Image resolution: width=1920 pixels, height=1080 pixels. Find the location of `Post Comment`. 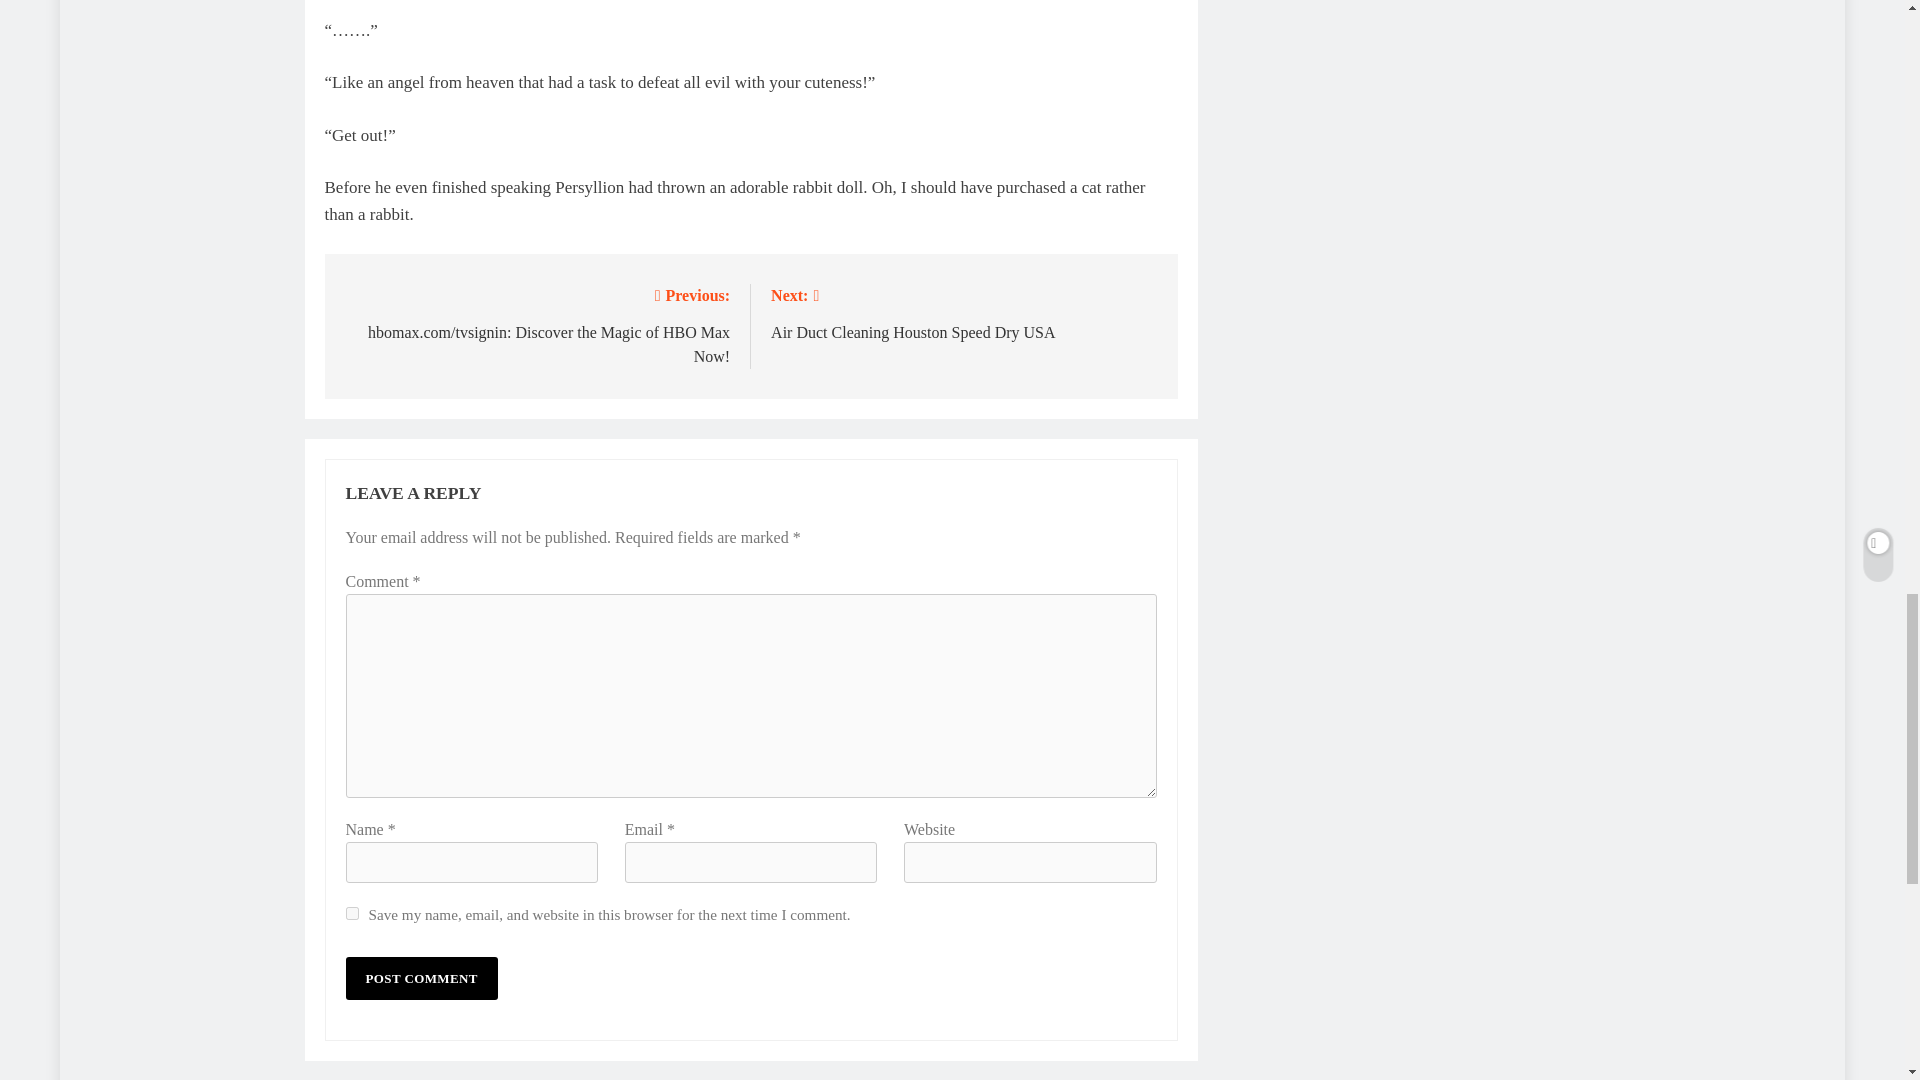

Post Comment is located at coordinates (421, 978).